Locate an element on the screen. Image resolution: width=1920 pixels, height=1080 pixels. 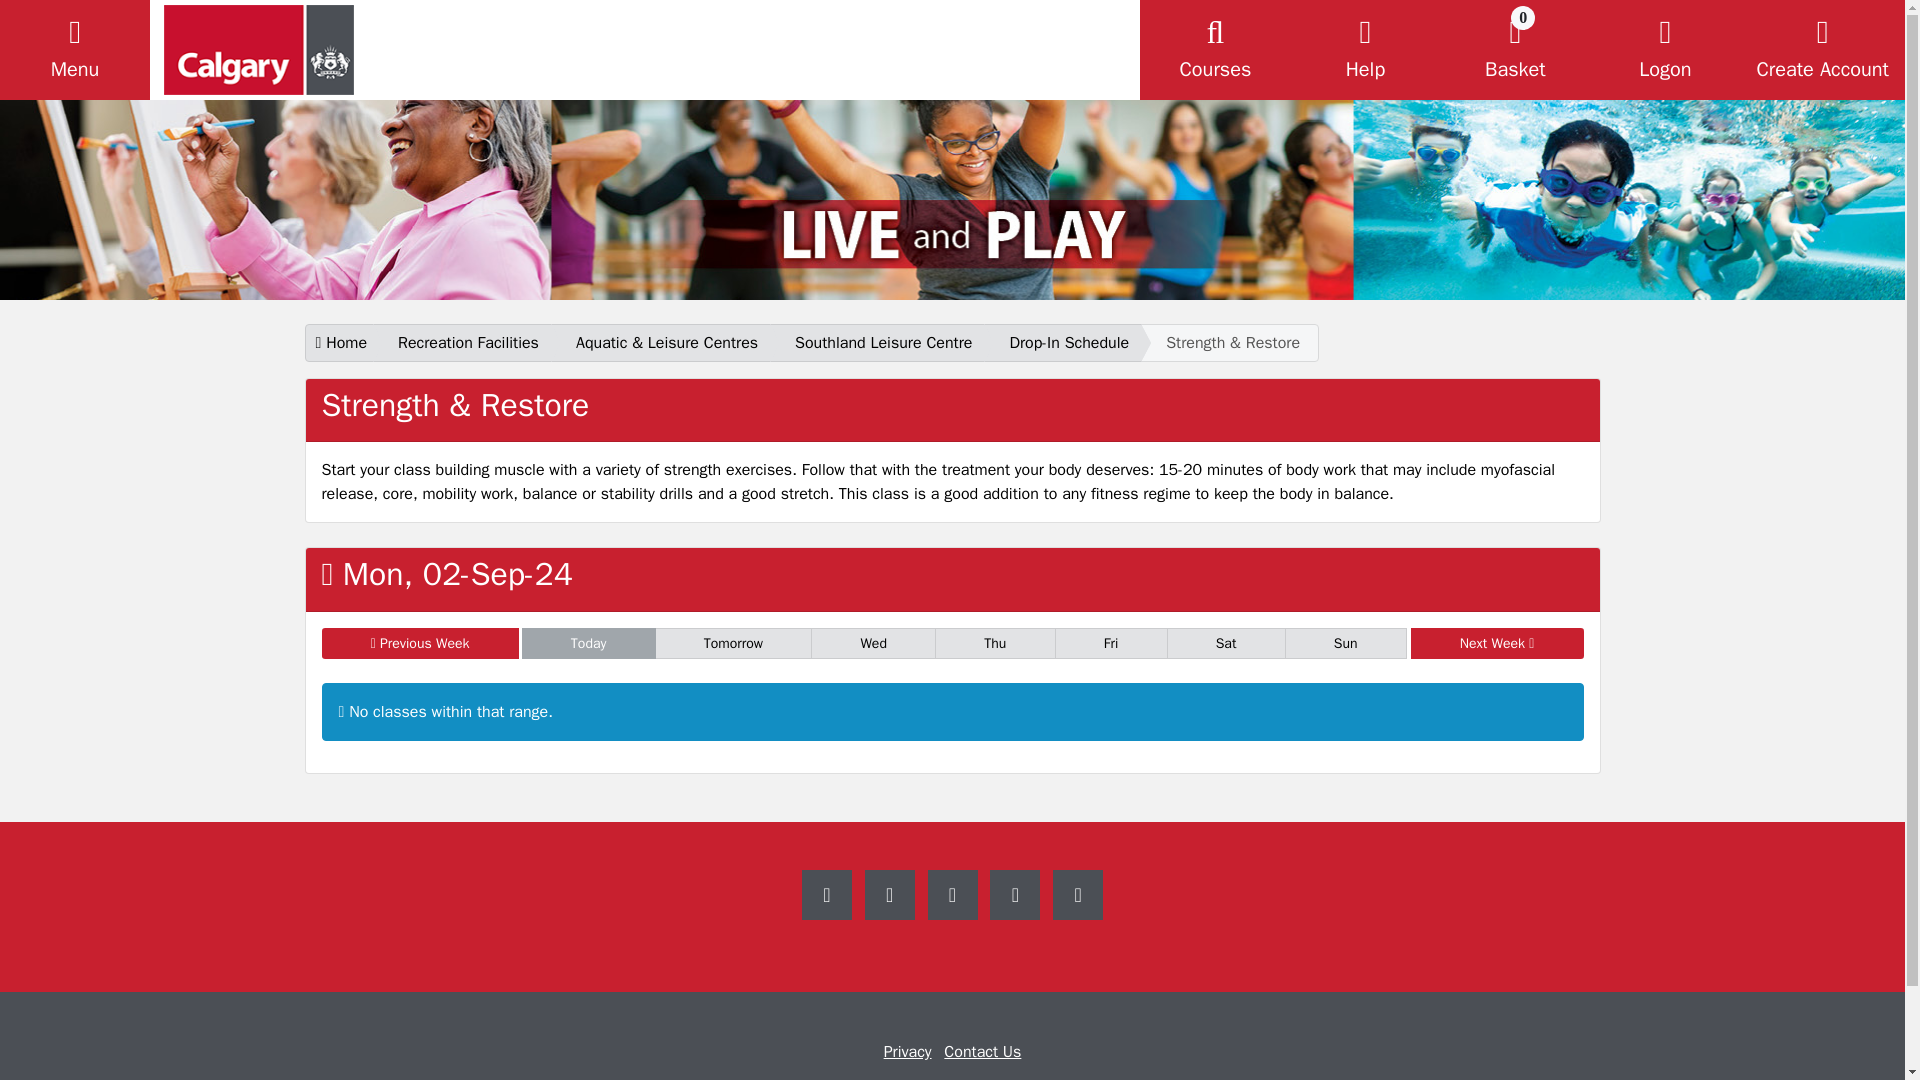
View Facebook Page is located at coordinates (1514, 50).